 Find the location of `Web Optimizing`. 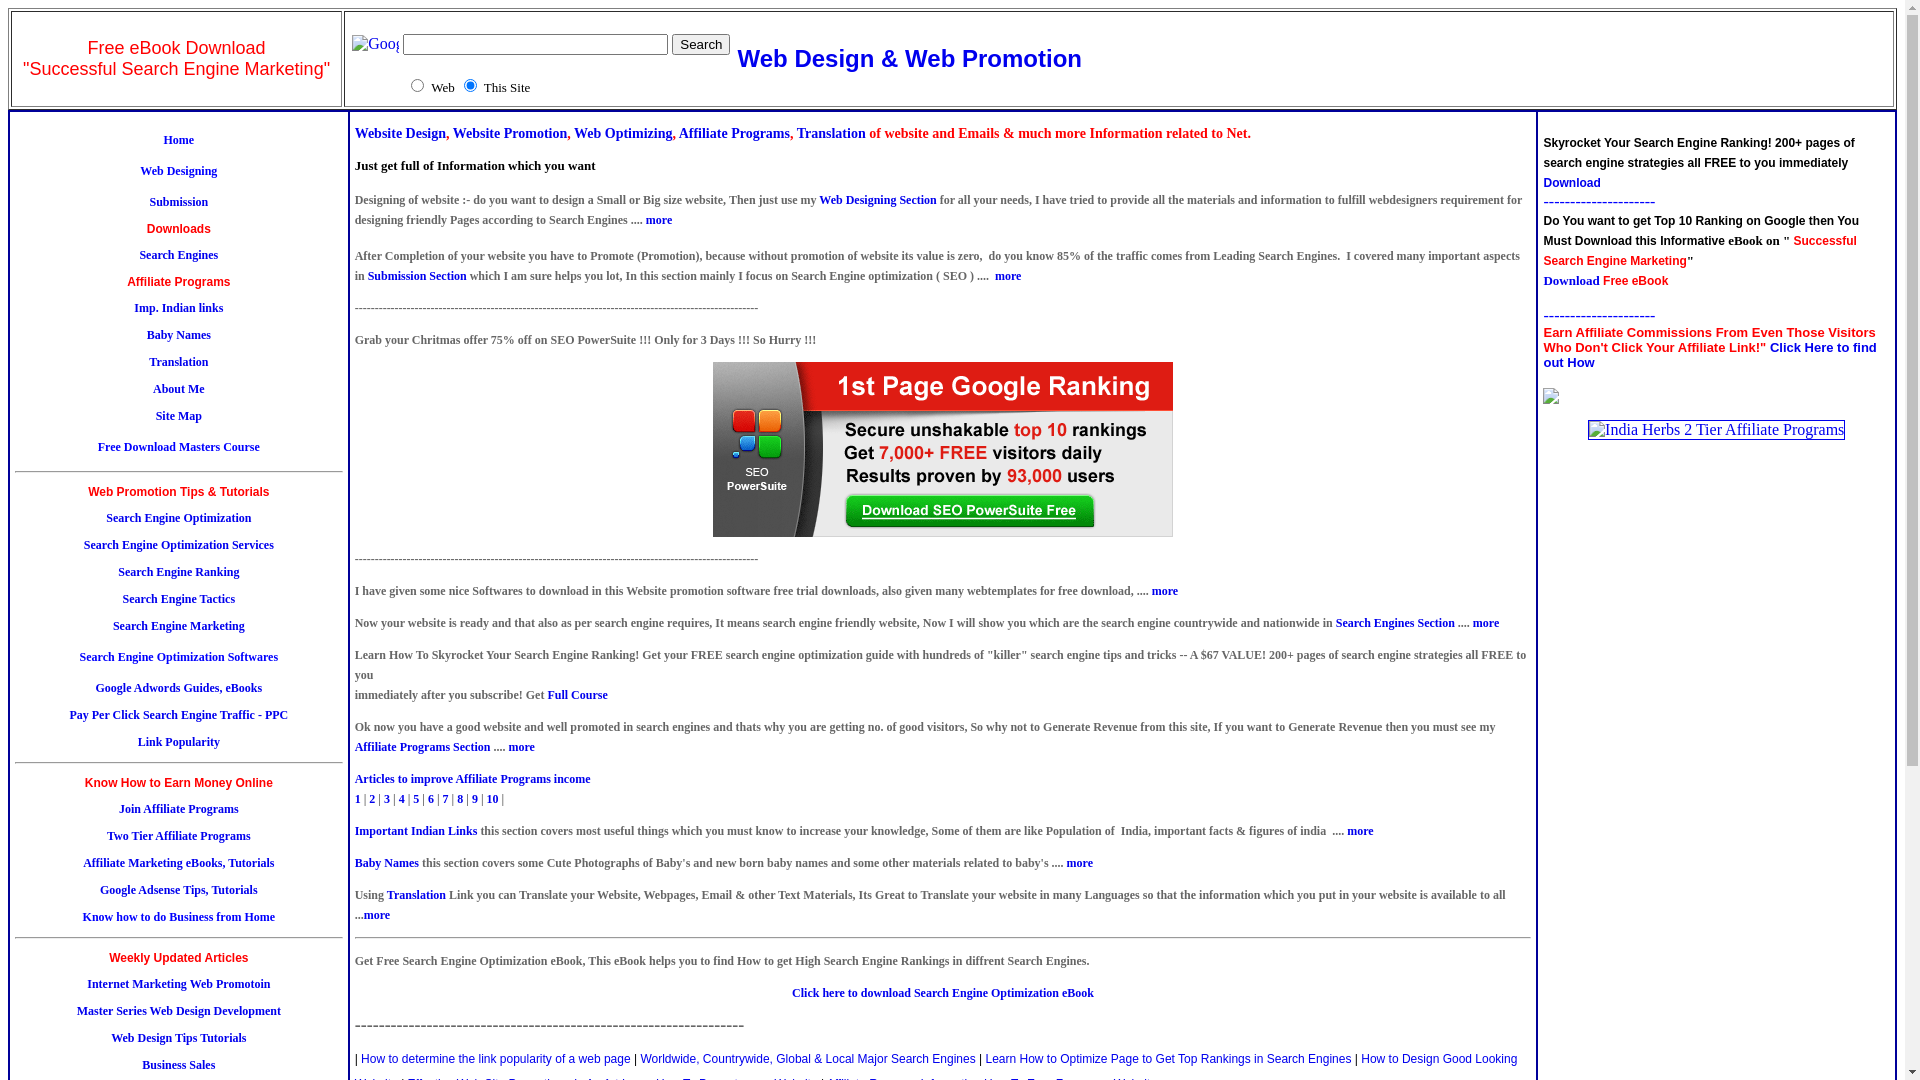

Web Optimizing is located at coordinates (623, 134).